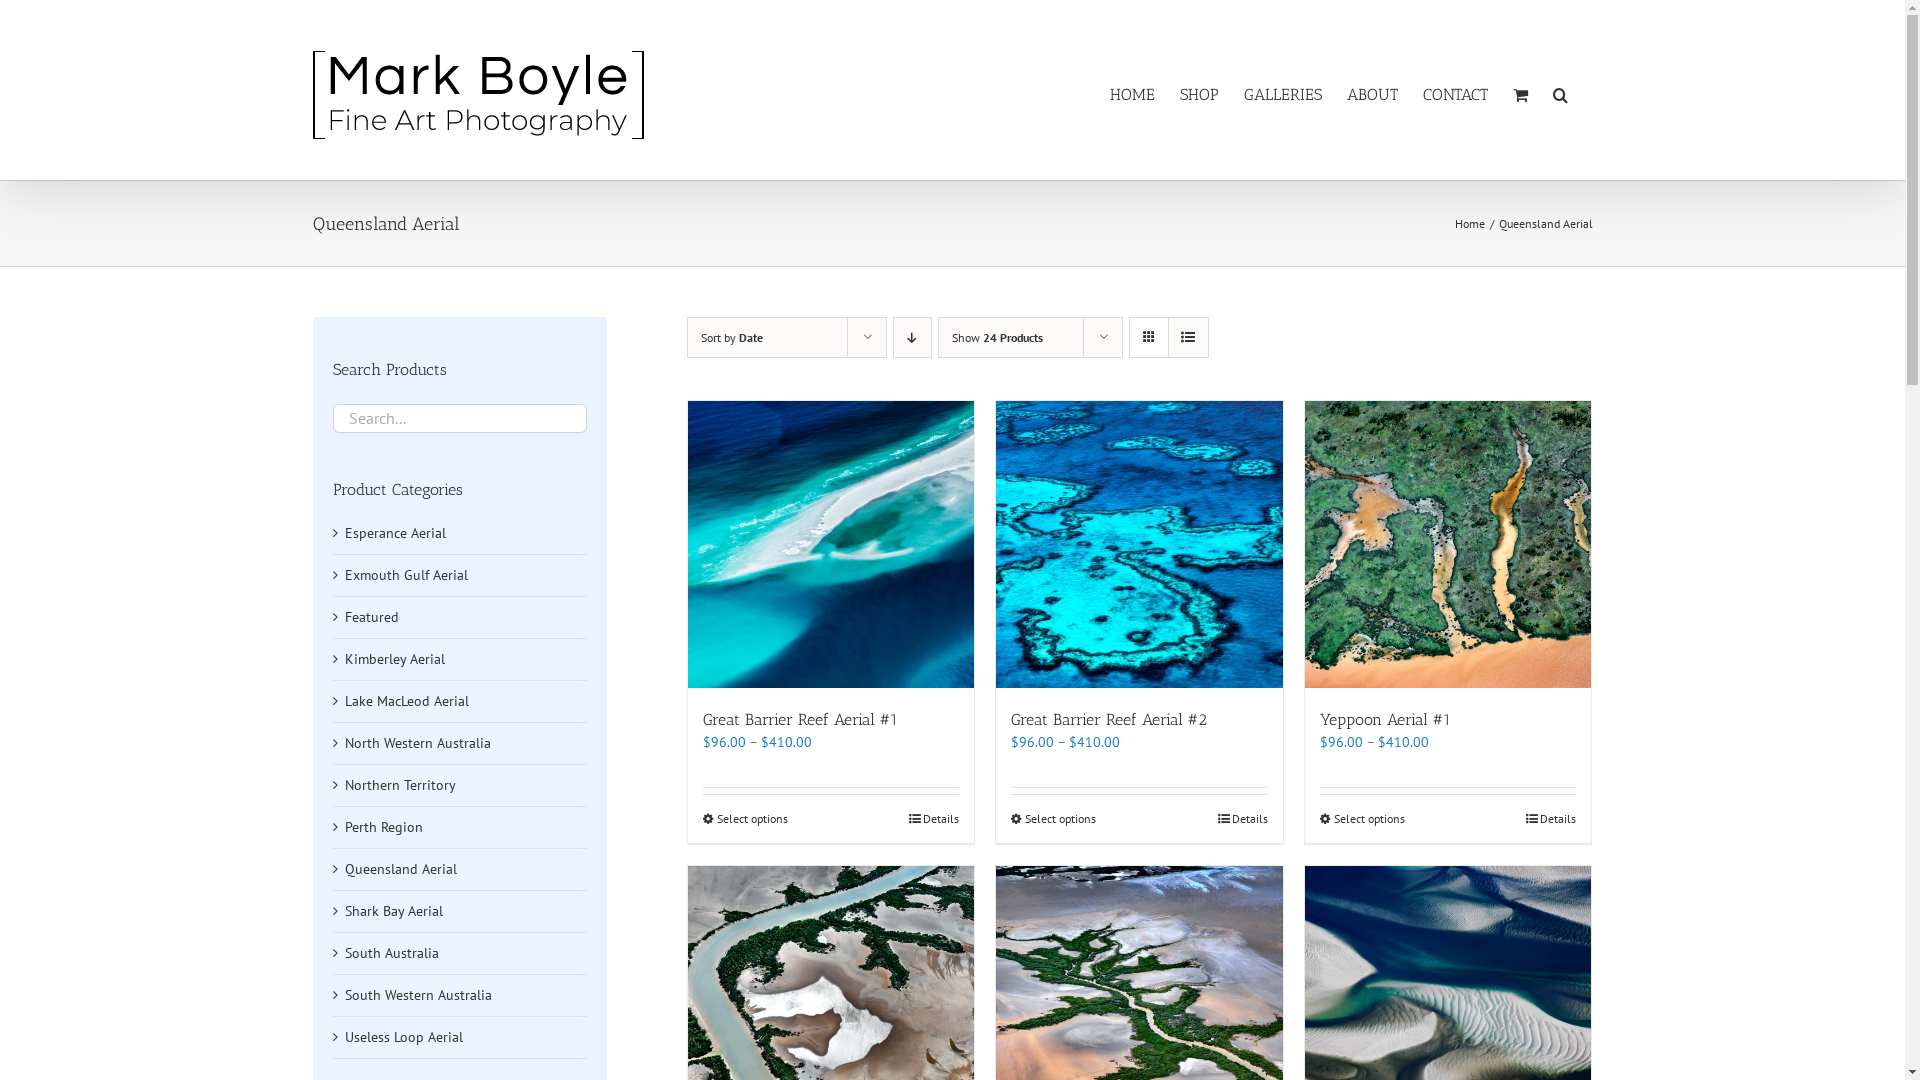  What do you see at coordinates (800, 720) in the screenshot?
I see `Great Barrier Reef Aerial #1` at bounding box center [800, 720].